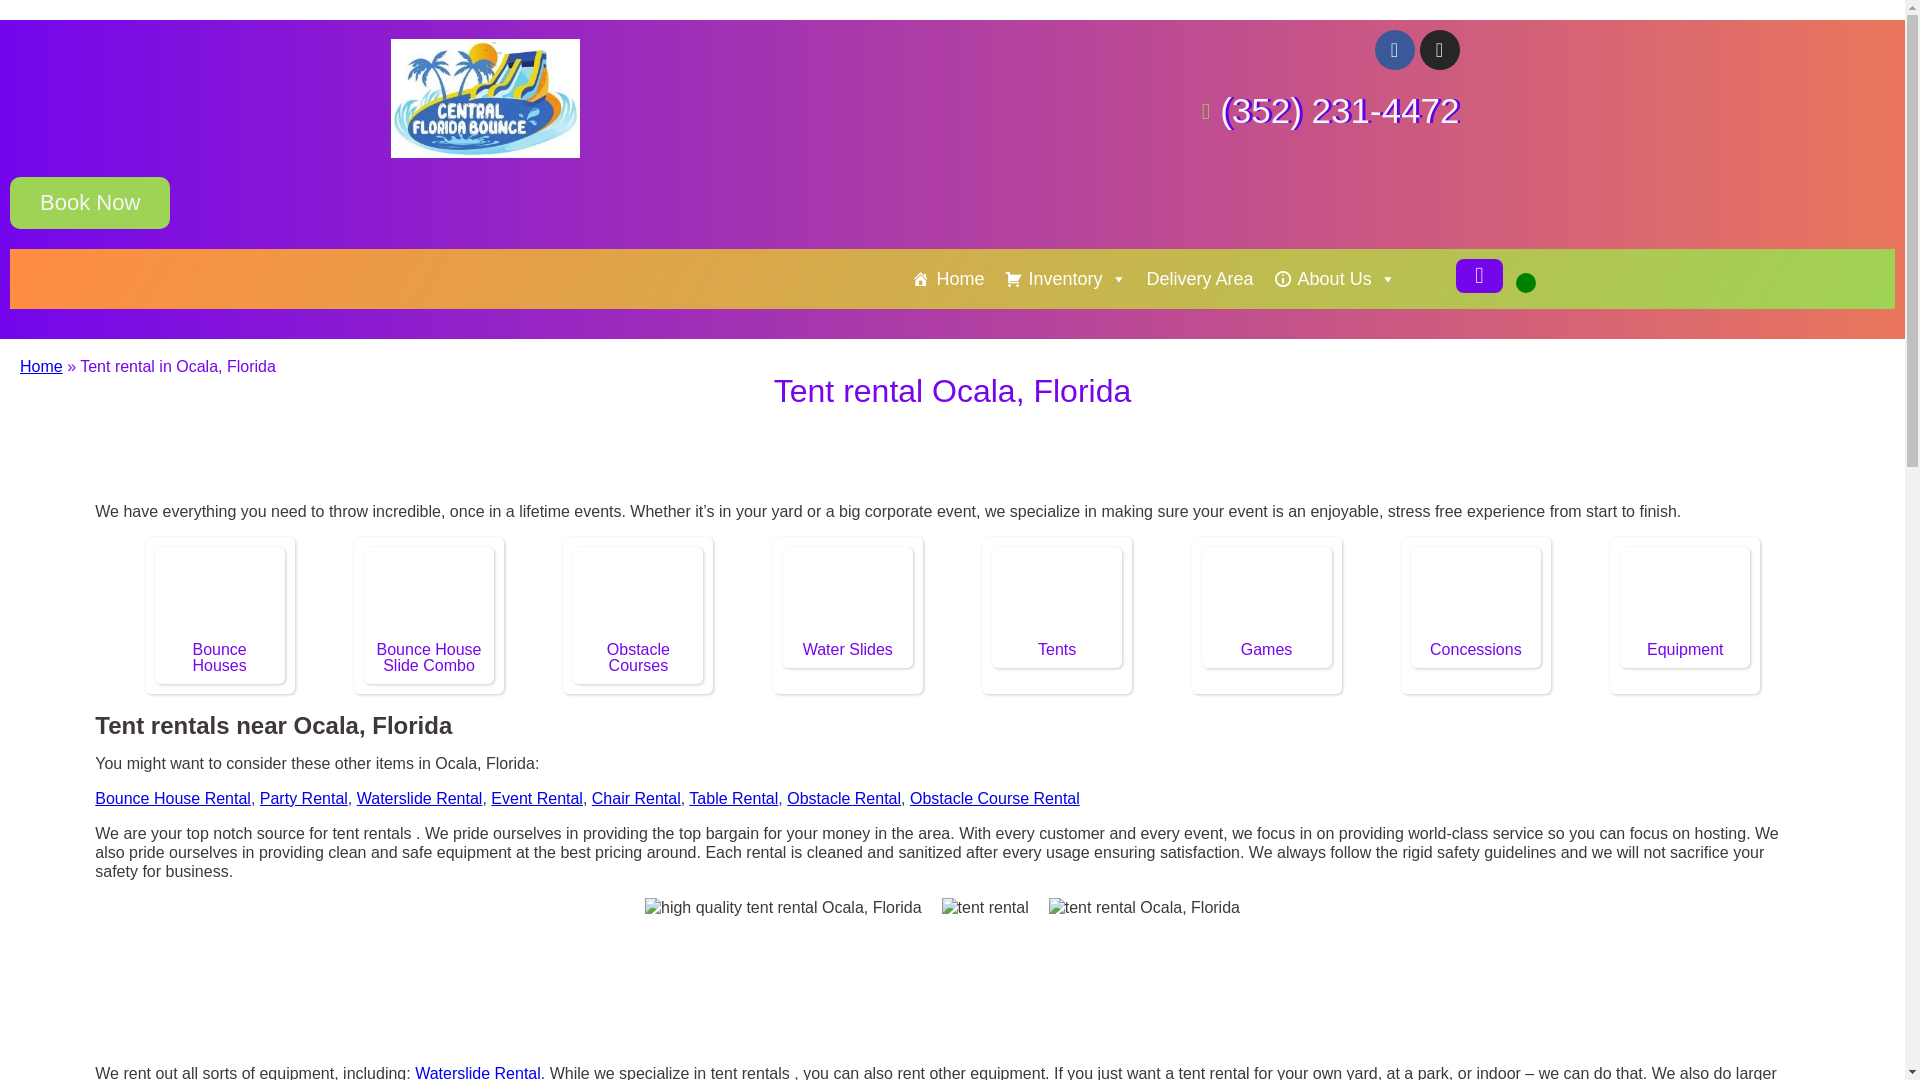 This screenshot has width=1920, height=1080. Describe the element at coordinates (428, 597) in the screenshot. I see `Bounce House Slide Combo` at that location.